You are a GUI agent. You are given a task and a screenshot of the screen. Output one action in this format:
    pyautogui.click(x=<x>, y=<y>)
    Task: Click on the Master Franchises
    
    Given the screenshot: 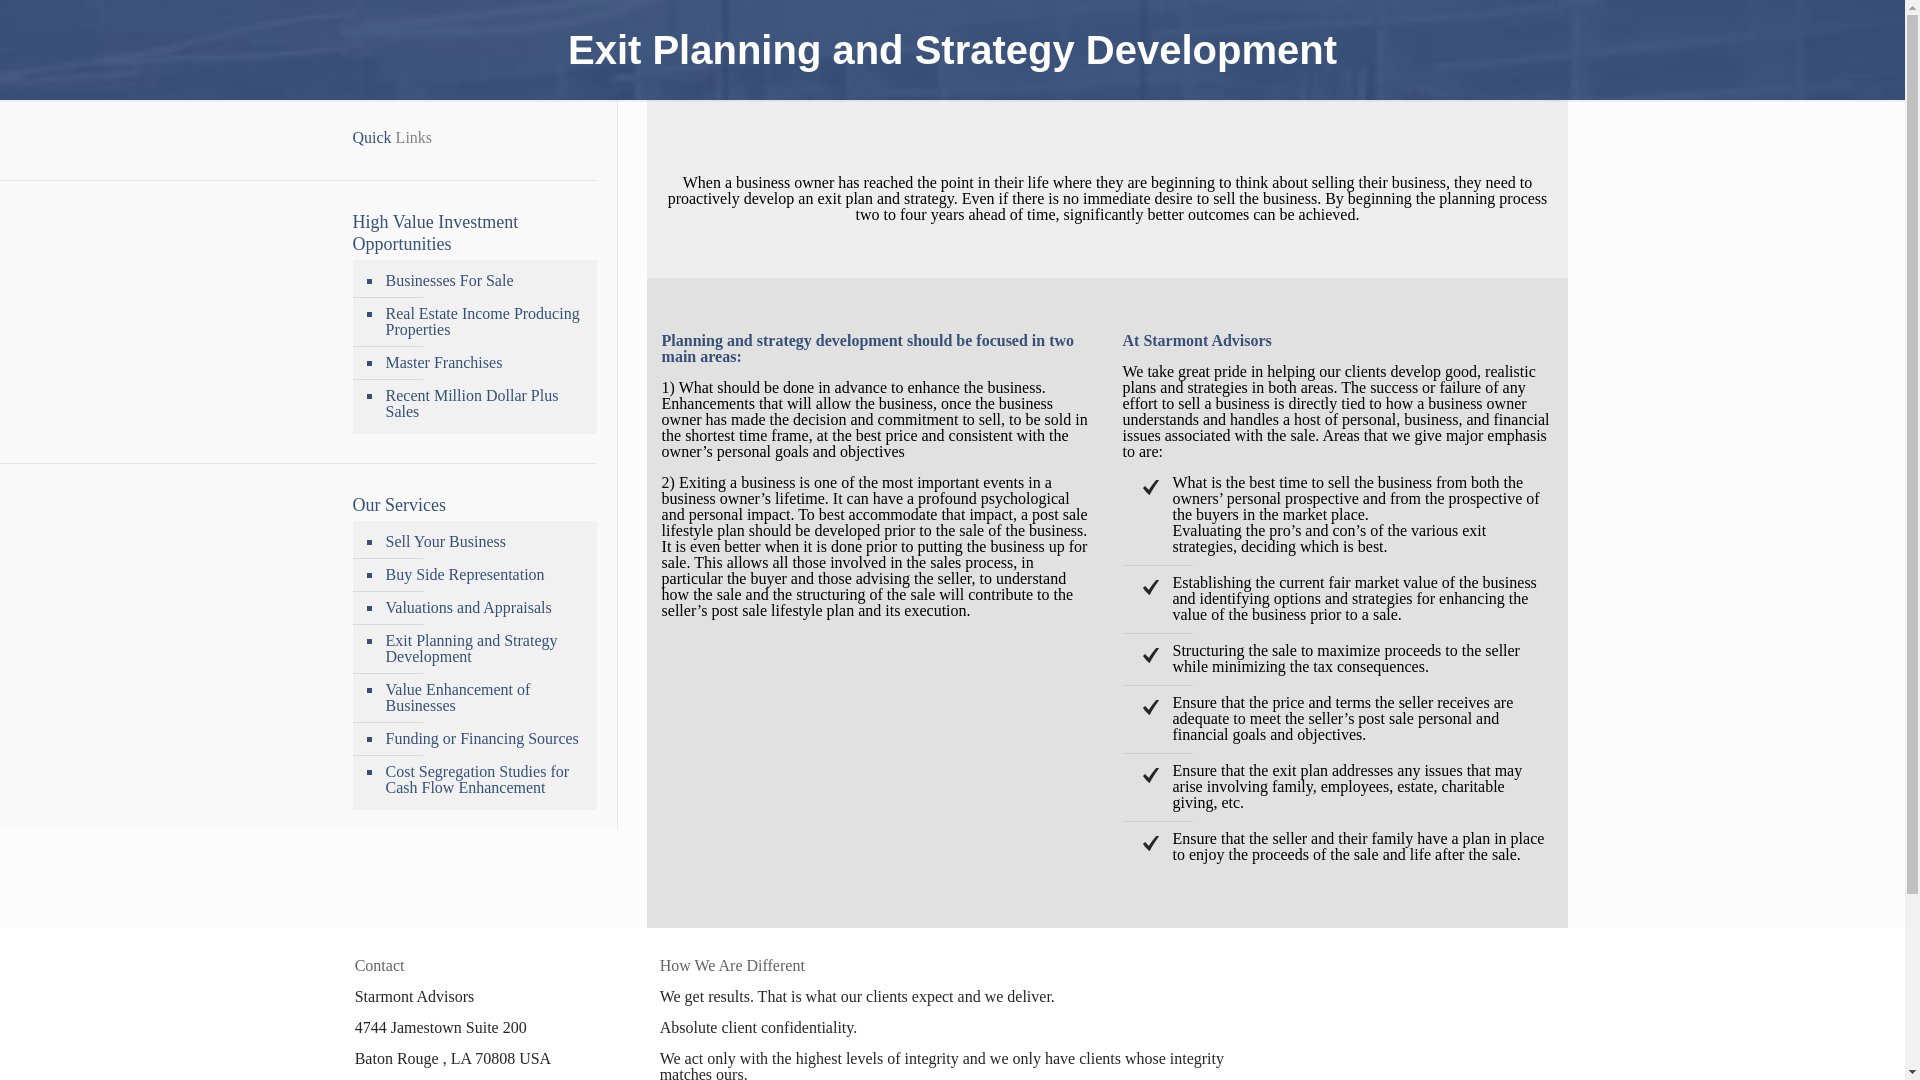 What is the action you would take?
    pyautogui.click(x=484, y=363)
    